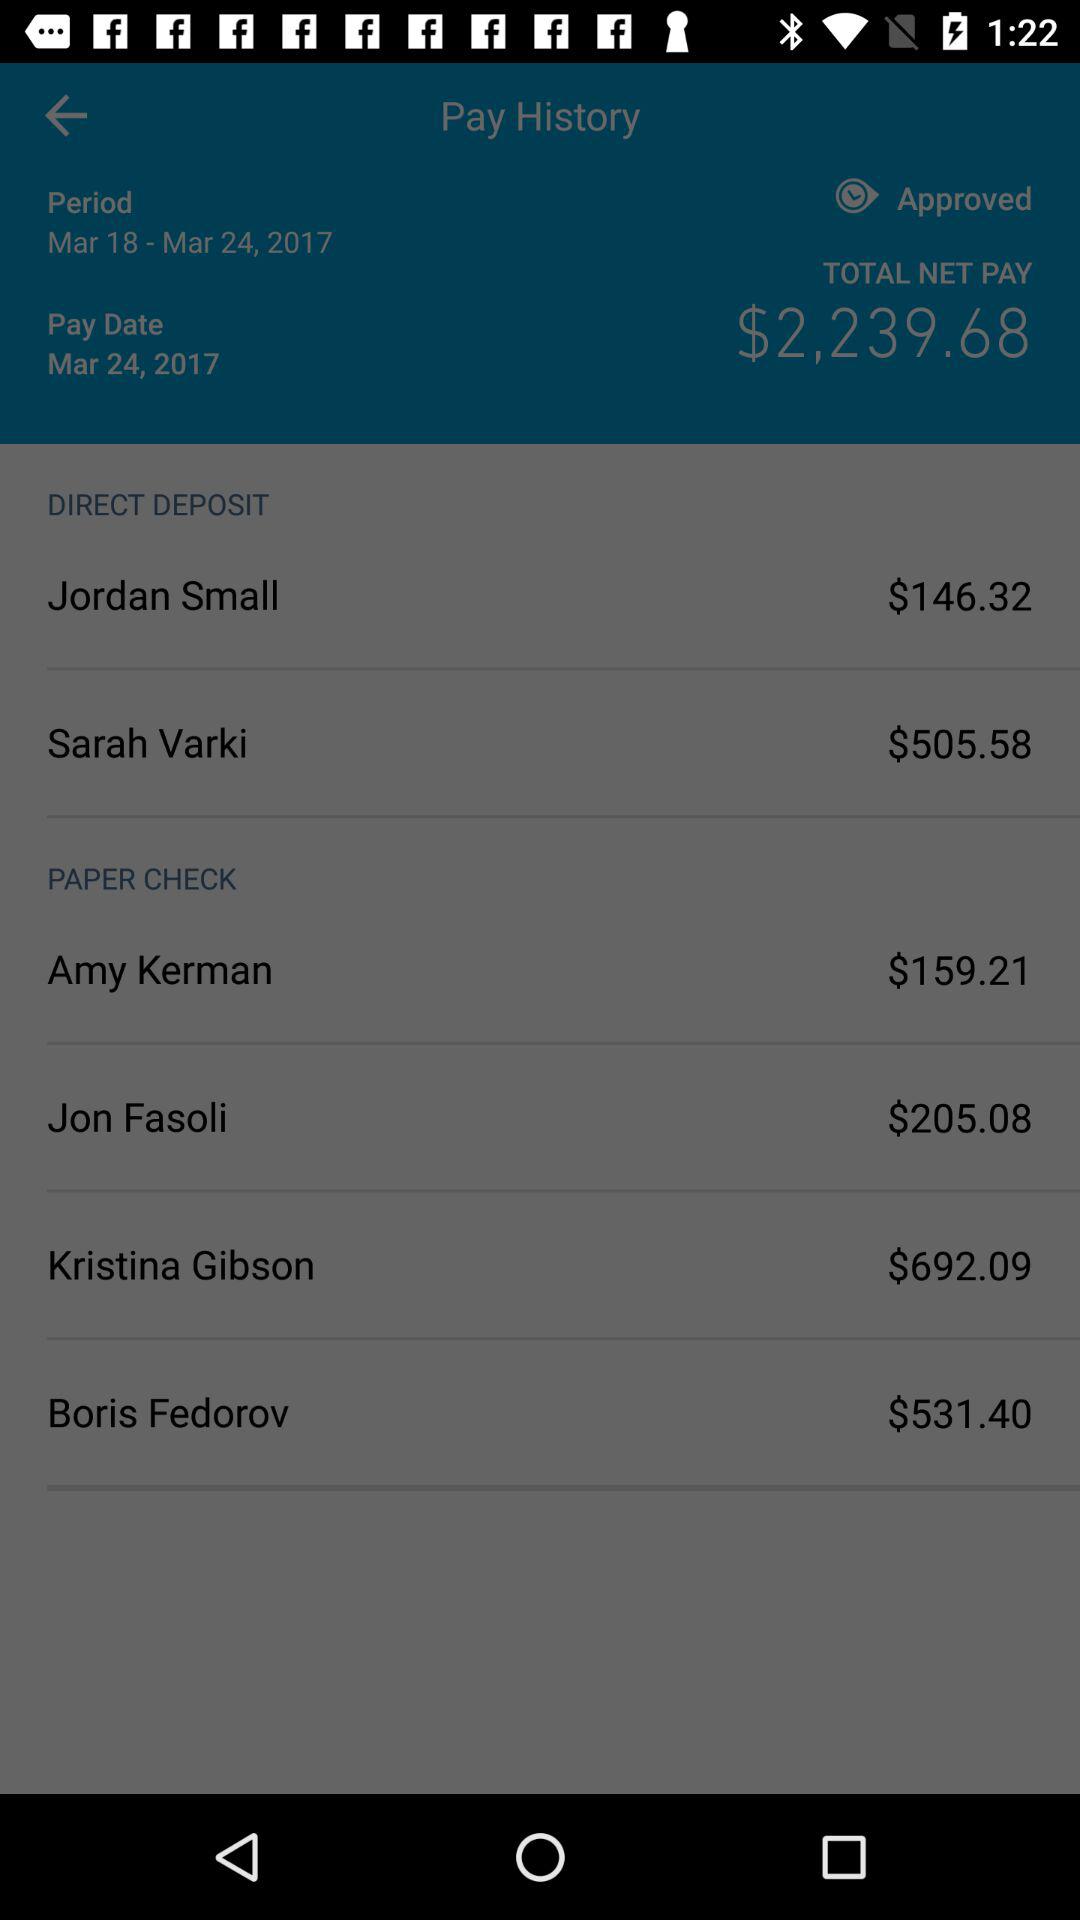  Describe the element at coordinates (294, 1116) in the screenshot. I see `click the icon above kristina gibson icon` at that location.